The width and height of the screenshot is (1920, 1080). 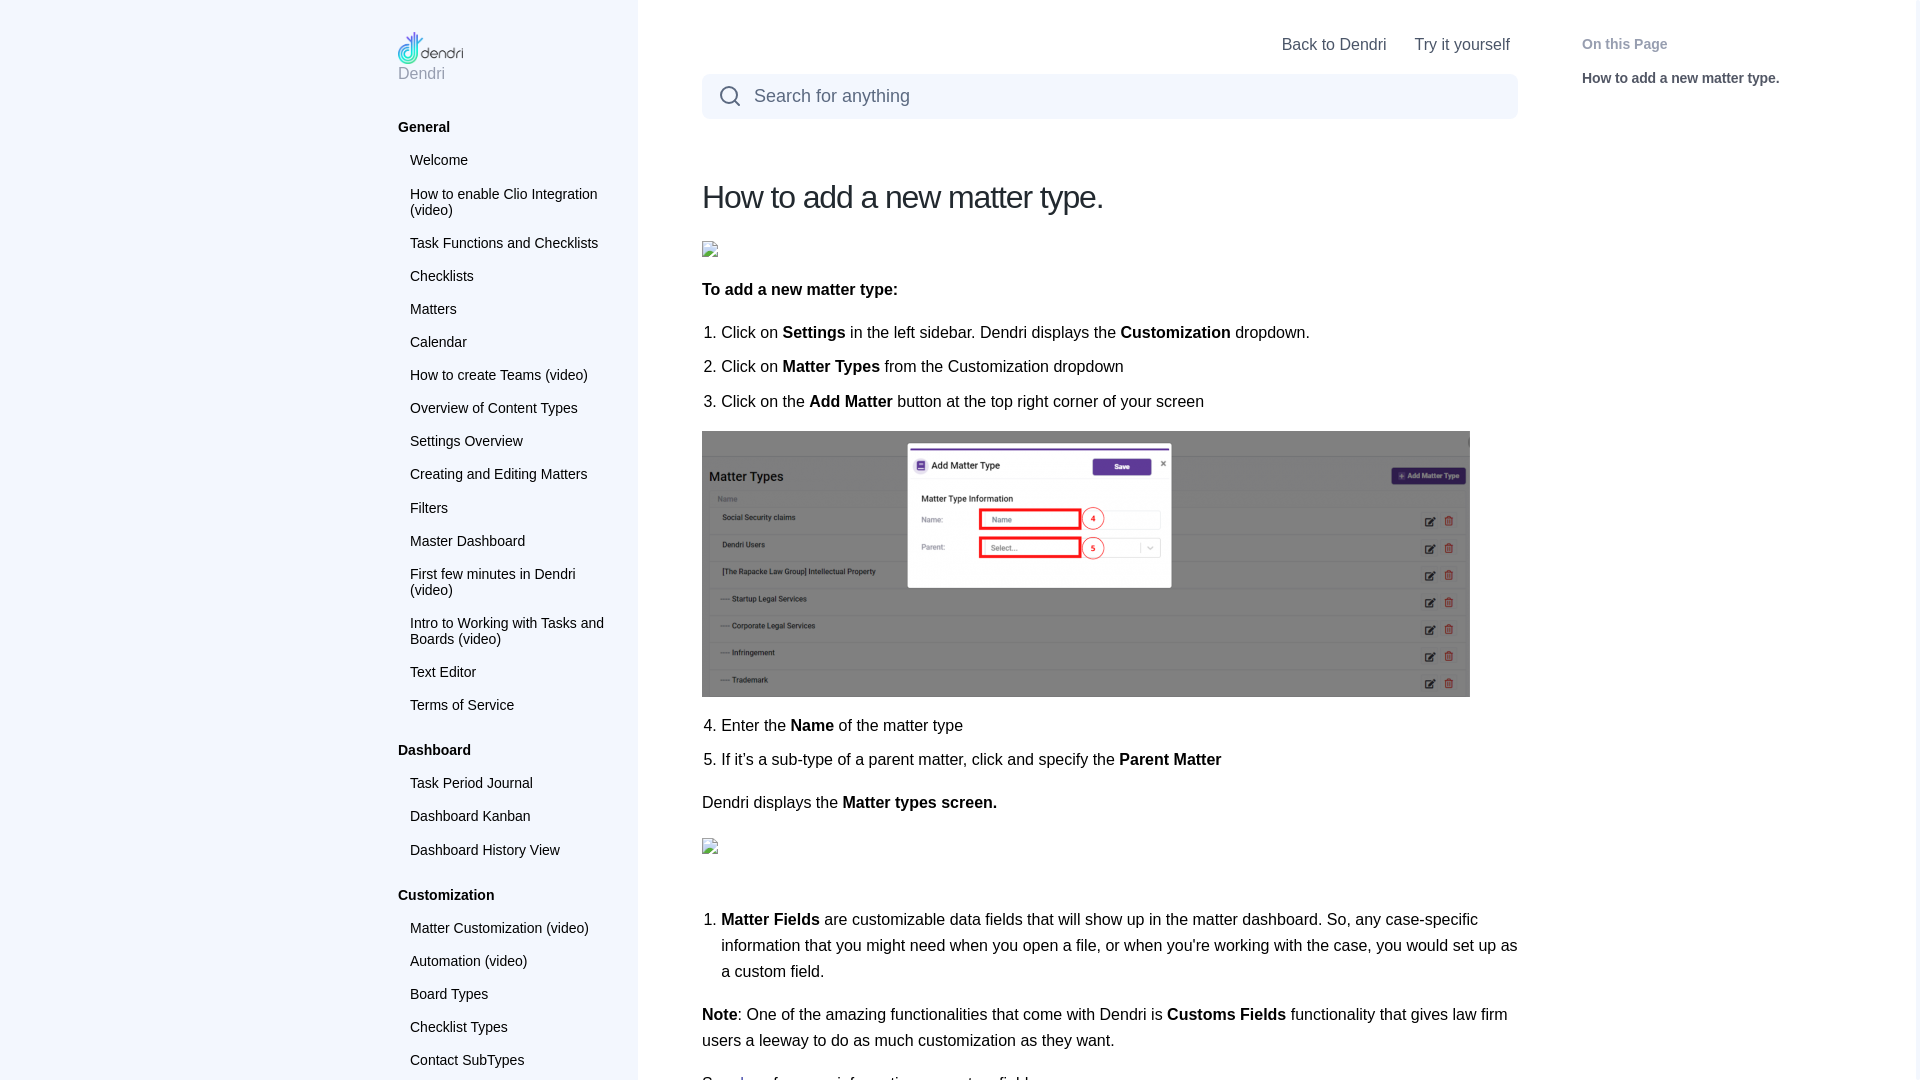 I want to click on Filters, so click(x=508, y=508).